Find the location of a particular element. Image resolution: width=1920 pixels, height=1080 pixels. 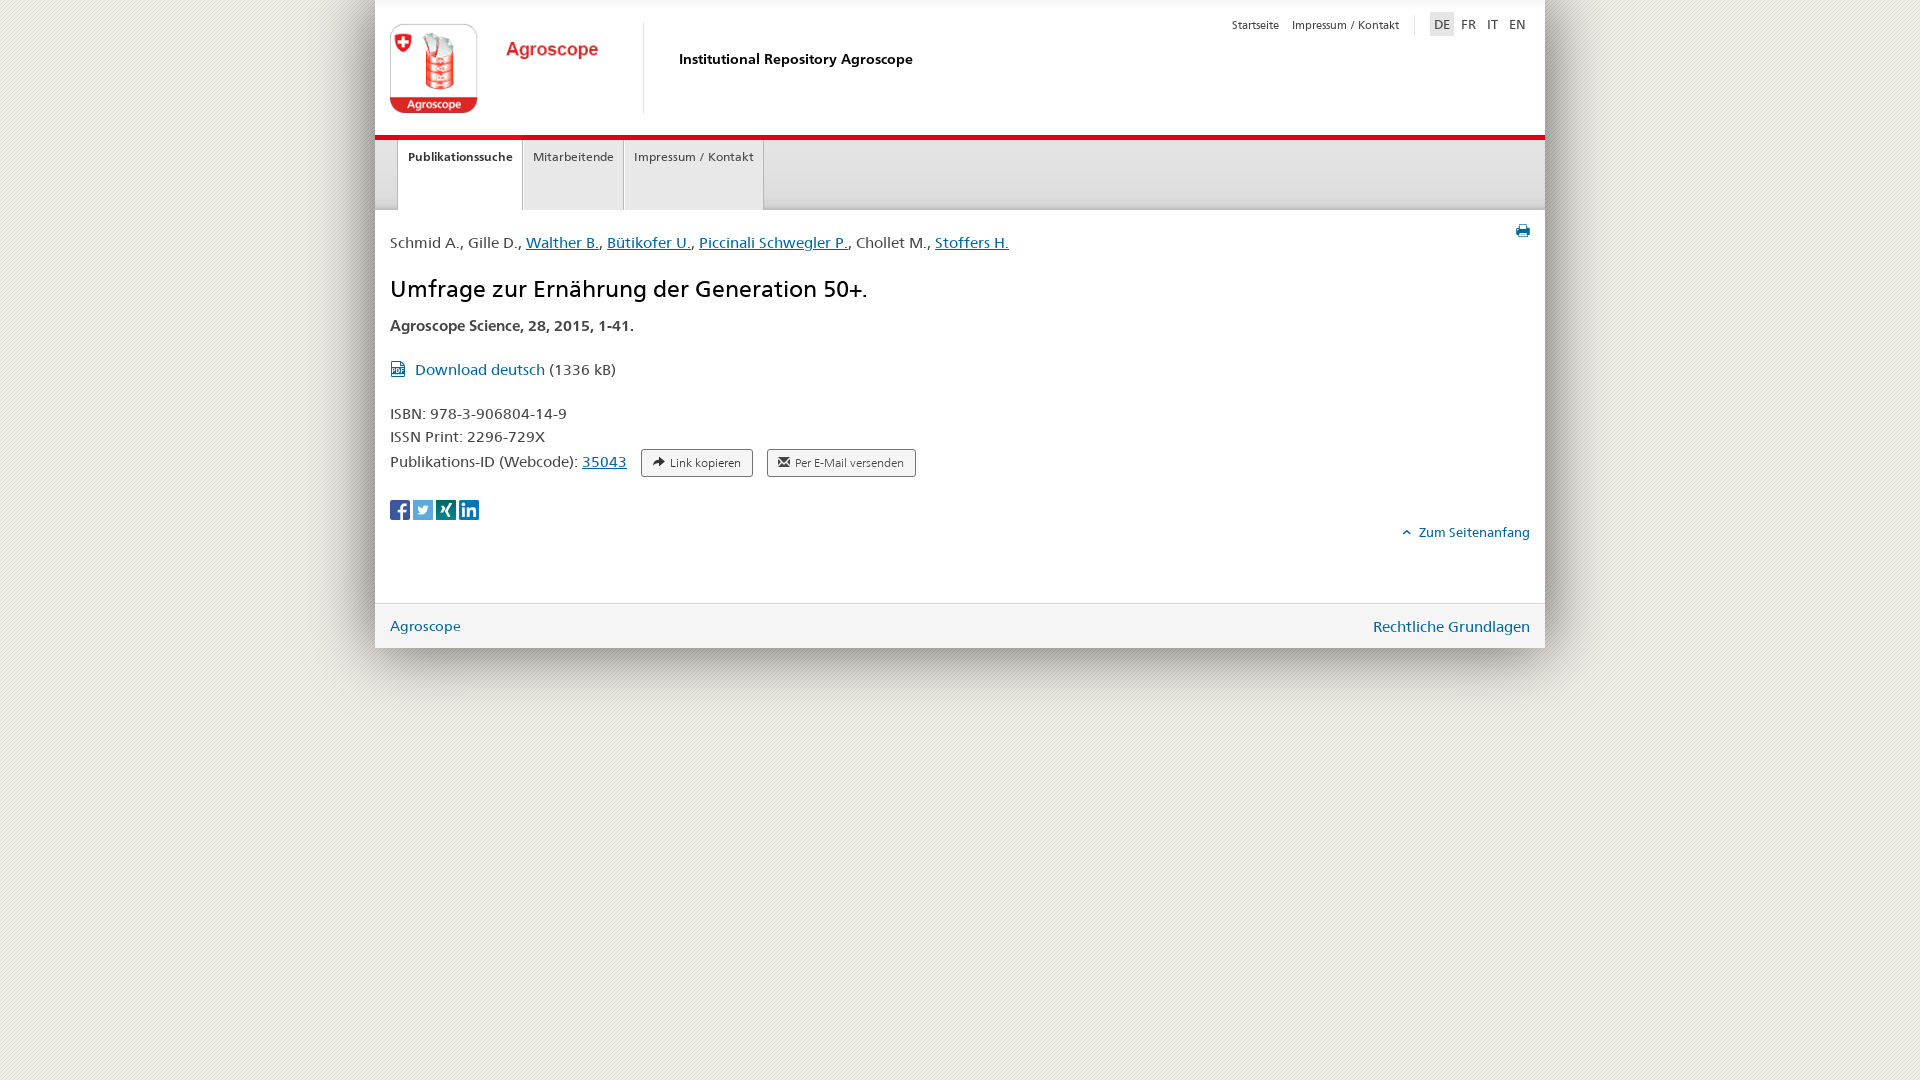

Stoffers H. is located at coordinates (972, 242).